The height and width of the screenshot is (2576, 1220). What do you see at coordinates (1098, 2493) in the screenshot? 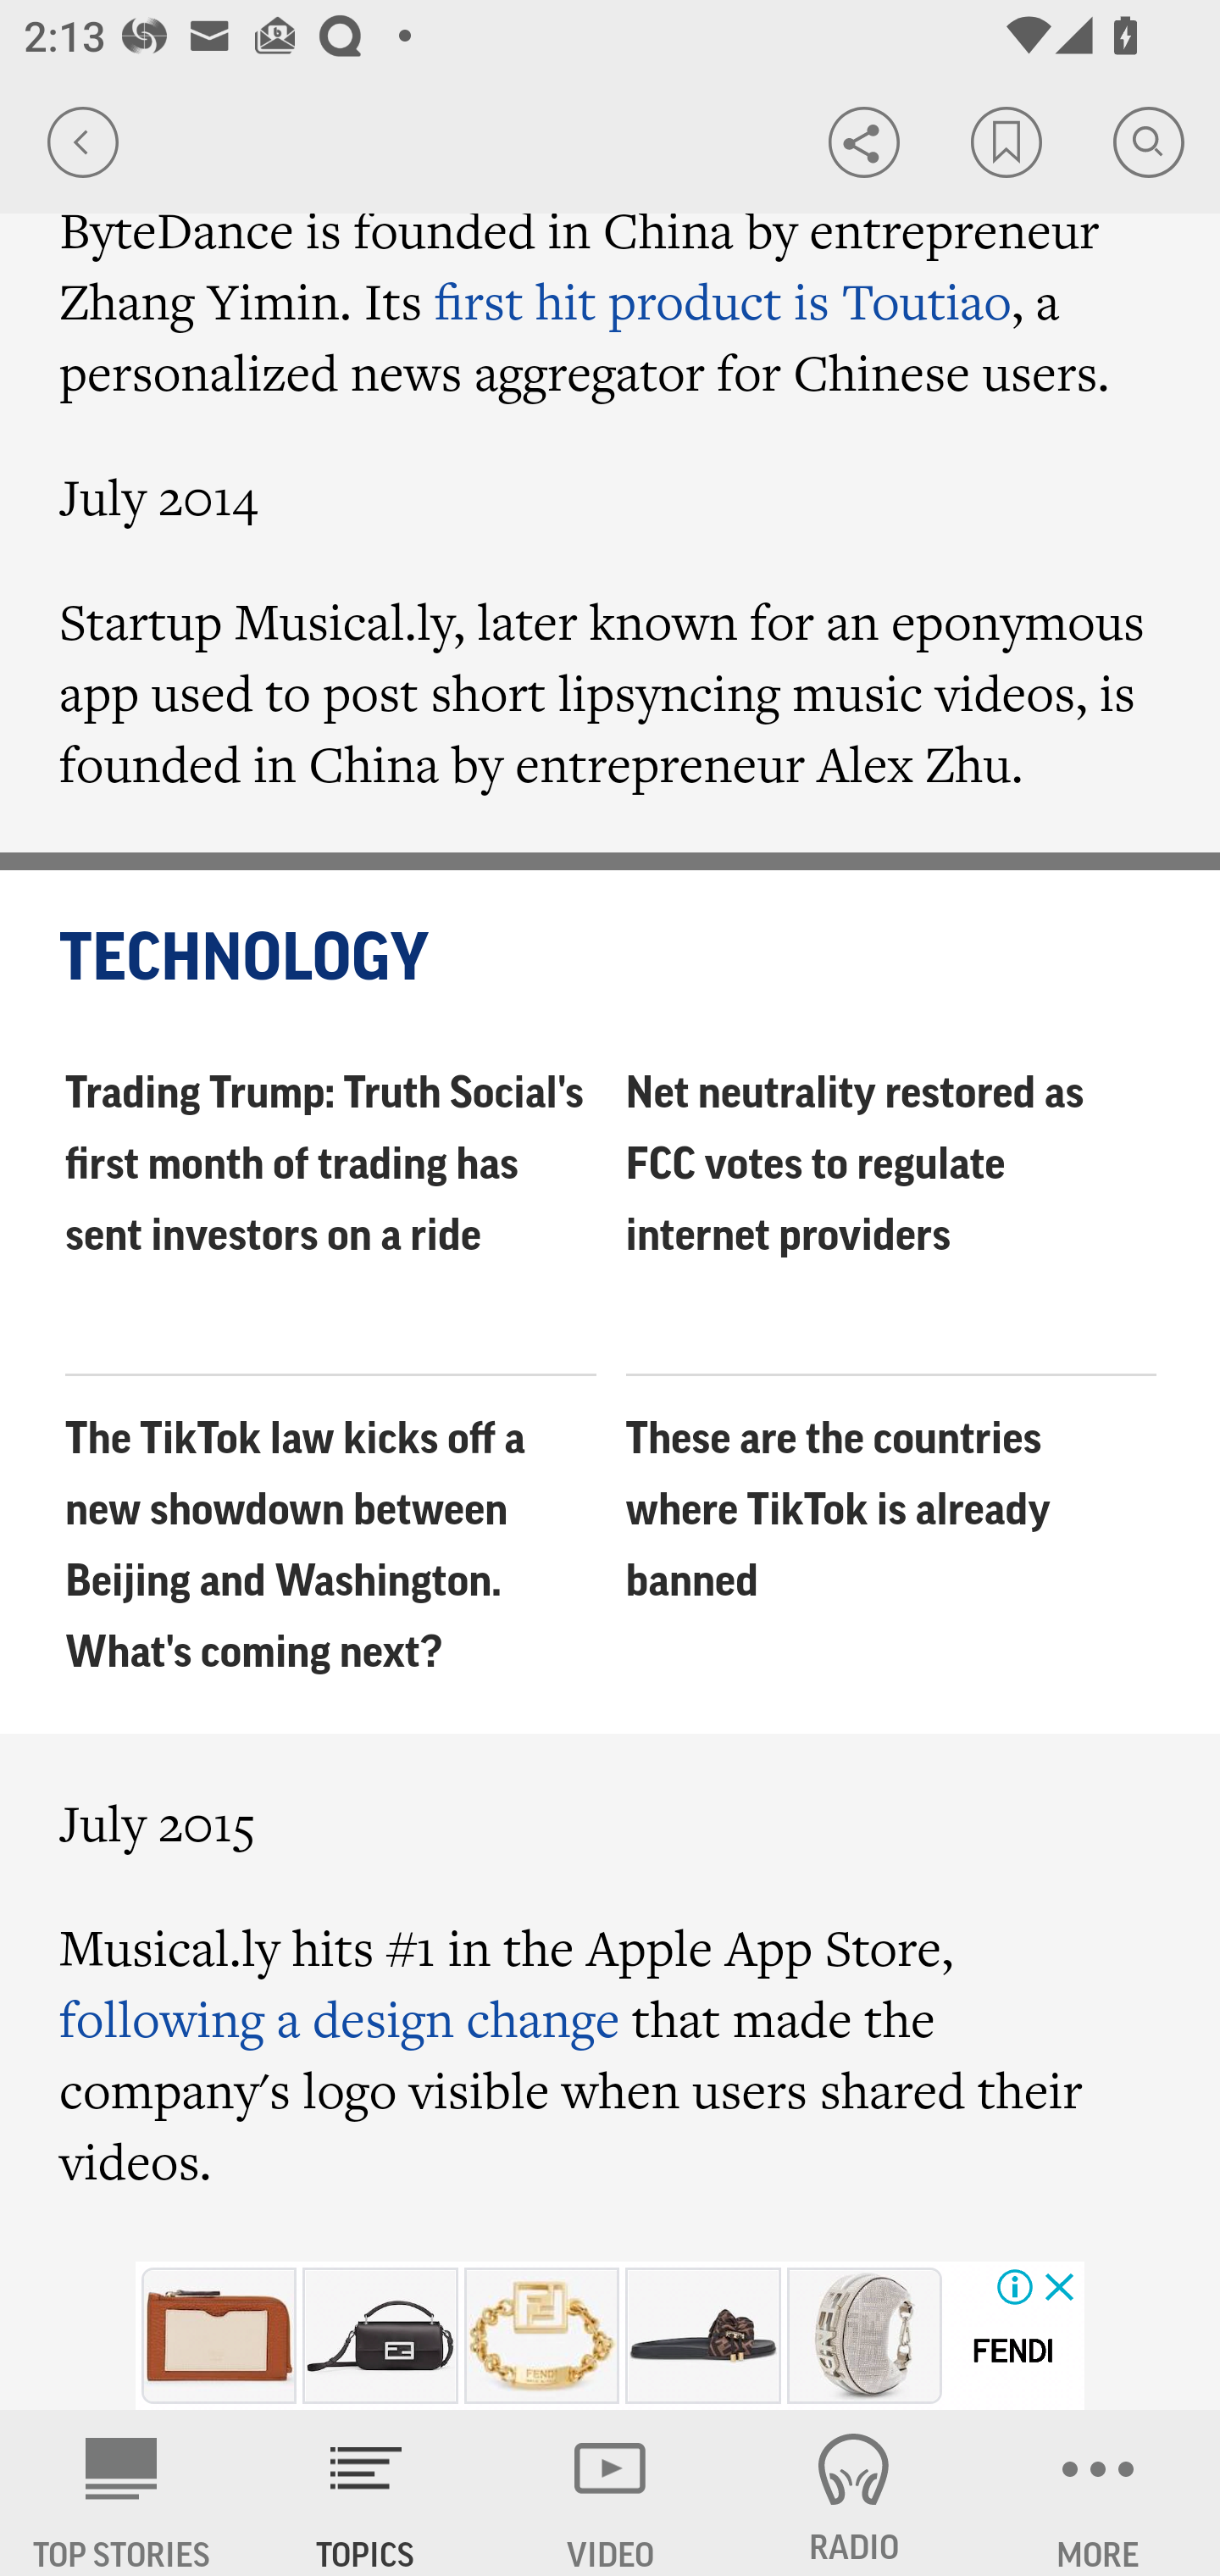
I see `MORE` at bounding box center [1098, 2493].